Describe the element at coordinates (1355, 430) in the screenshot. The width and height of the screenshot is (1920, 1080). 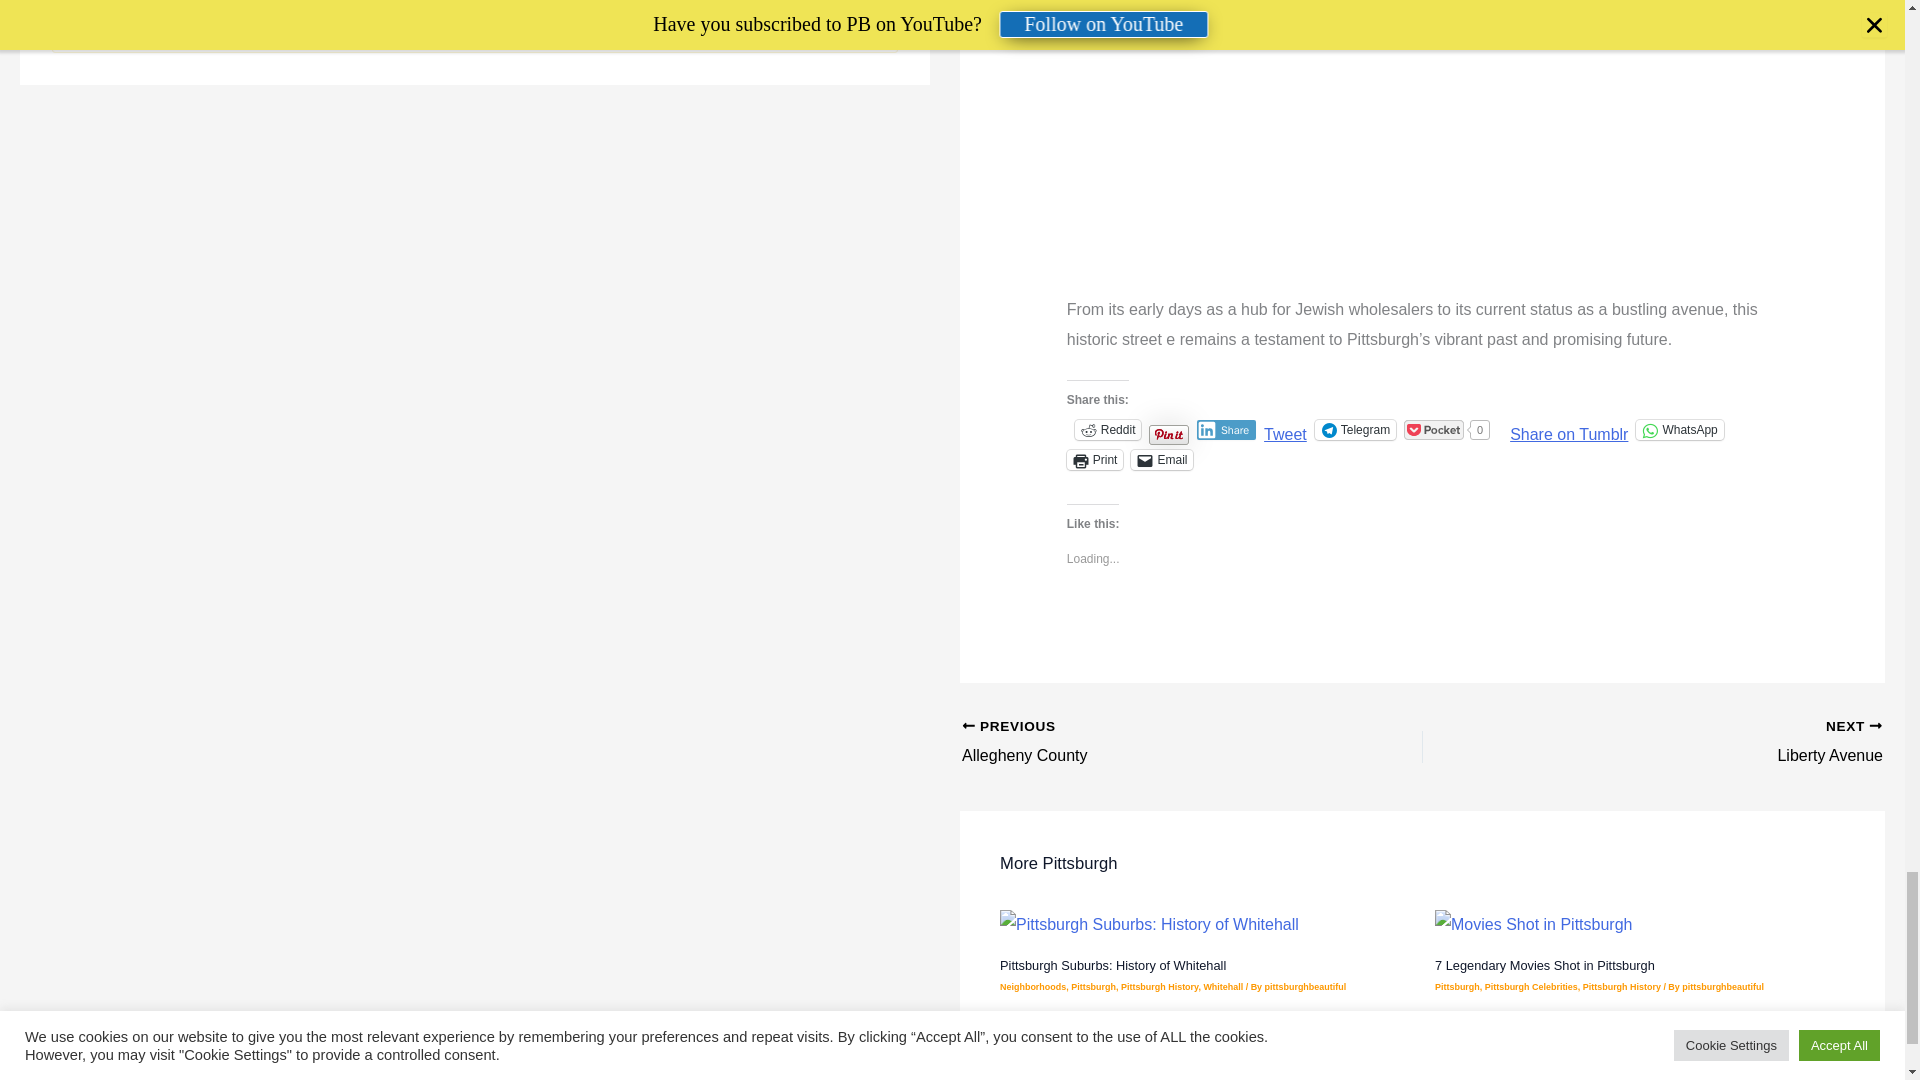
I see `Click to share on Telegram` at that location.